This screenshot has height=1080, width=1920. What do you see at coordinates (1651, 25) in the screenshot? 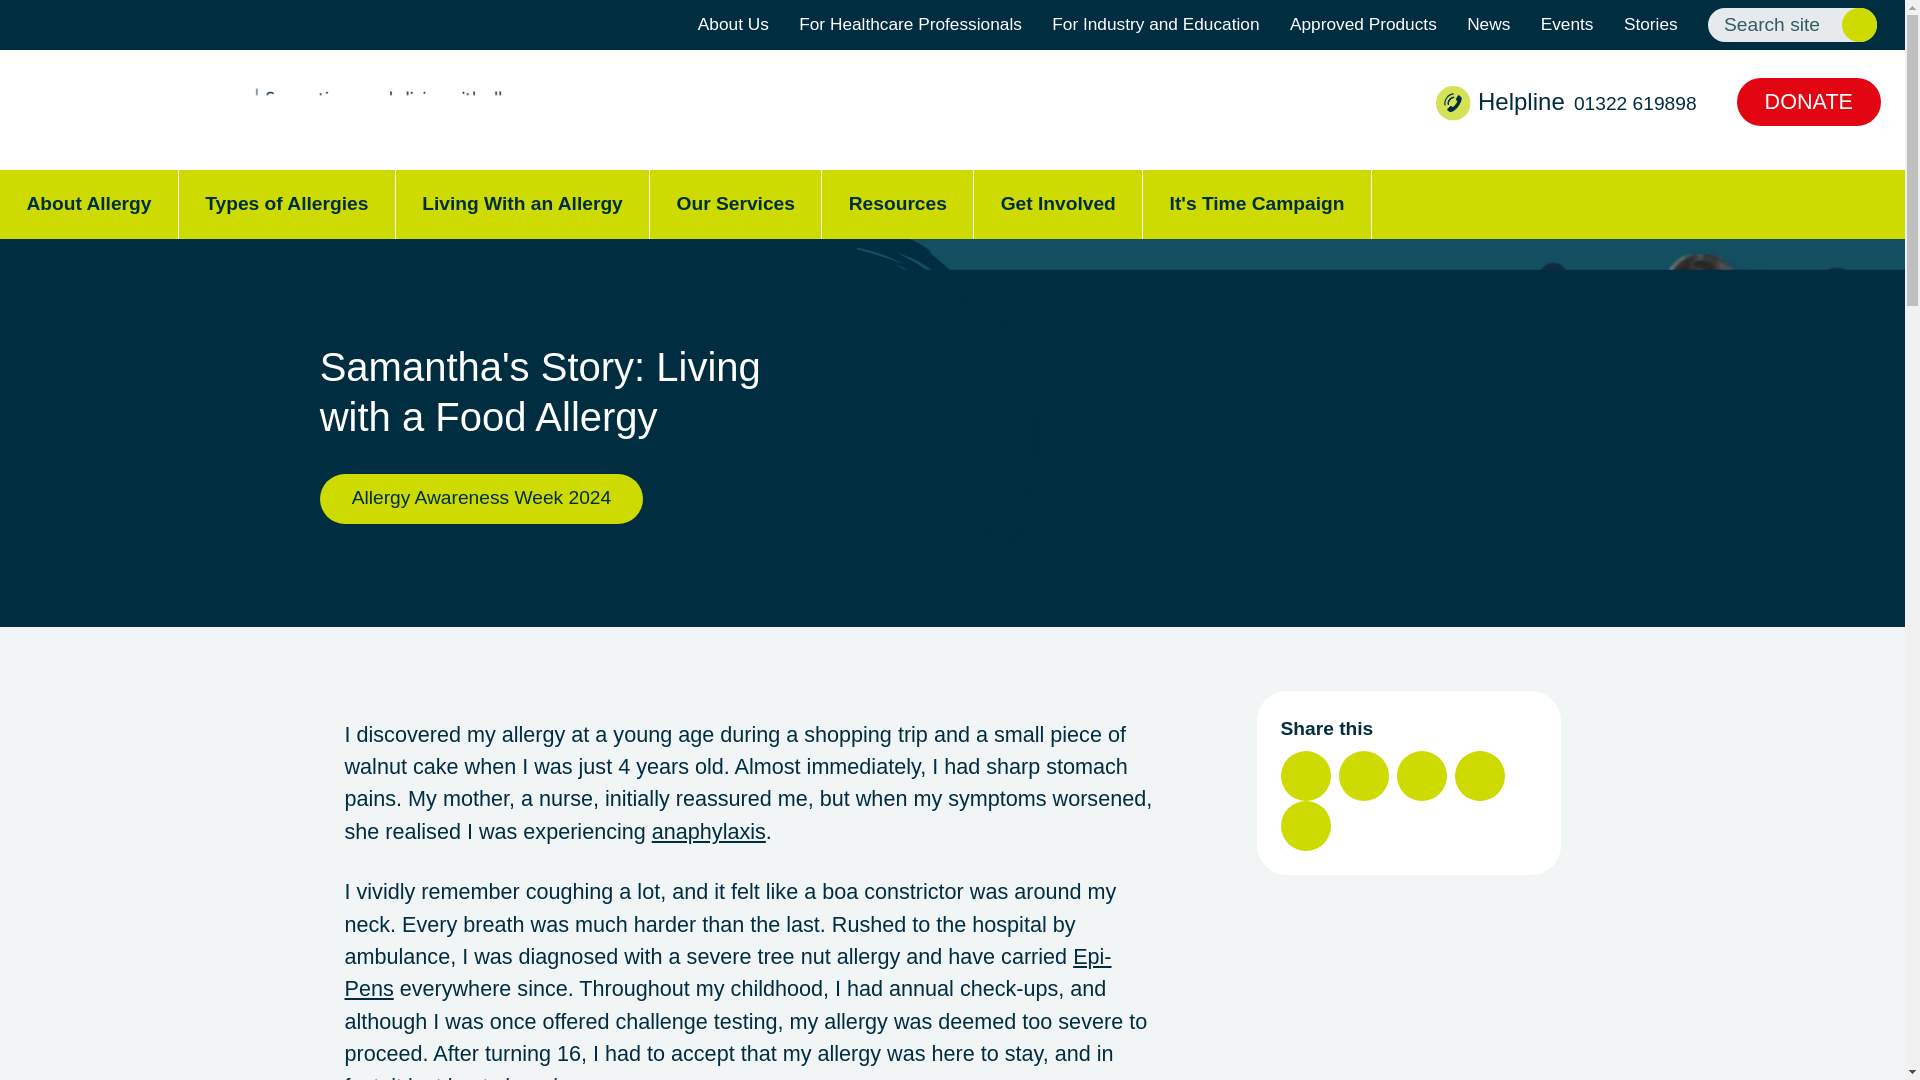
I see `Stories` at bounding box center [1651, 25].